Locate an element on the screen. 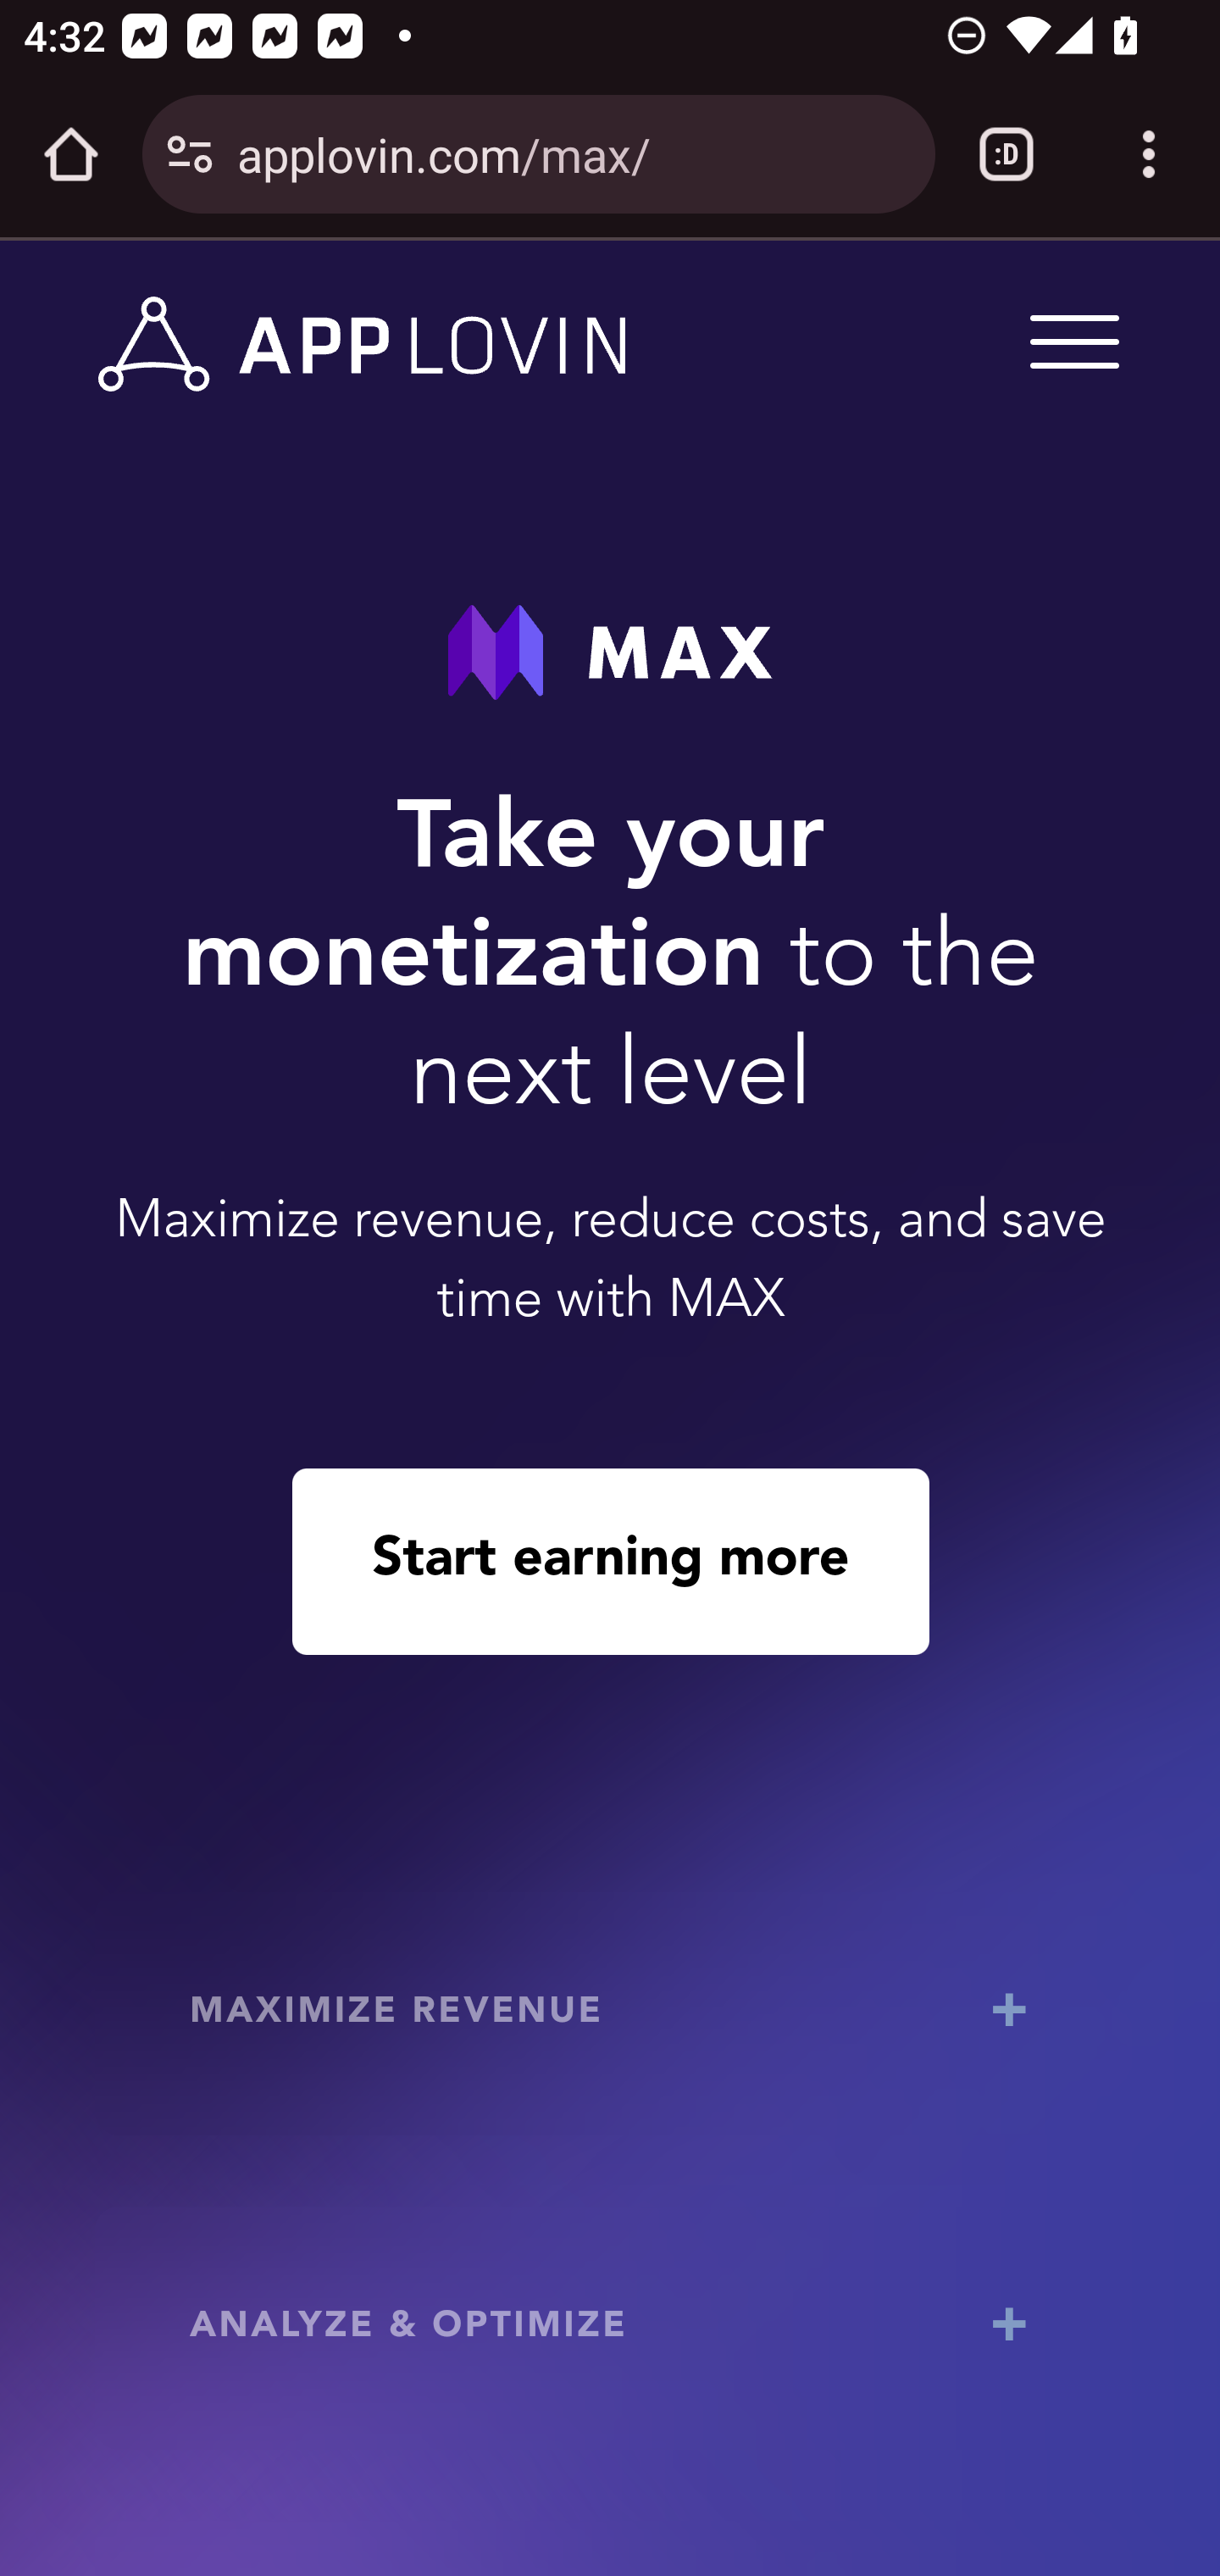 This screenshot has width=1220, height=2576. Connection is secure is located at coordinates (190, 154).